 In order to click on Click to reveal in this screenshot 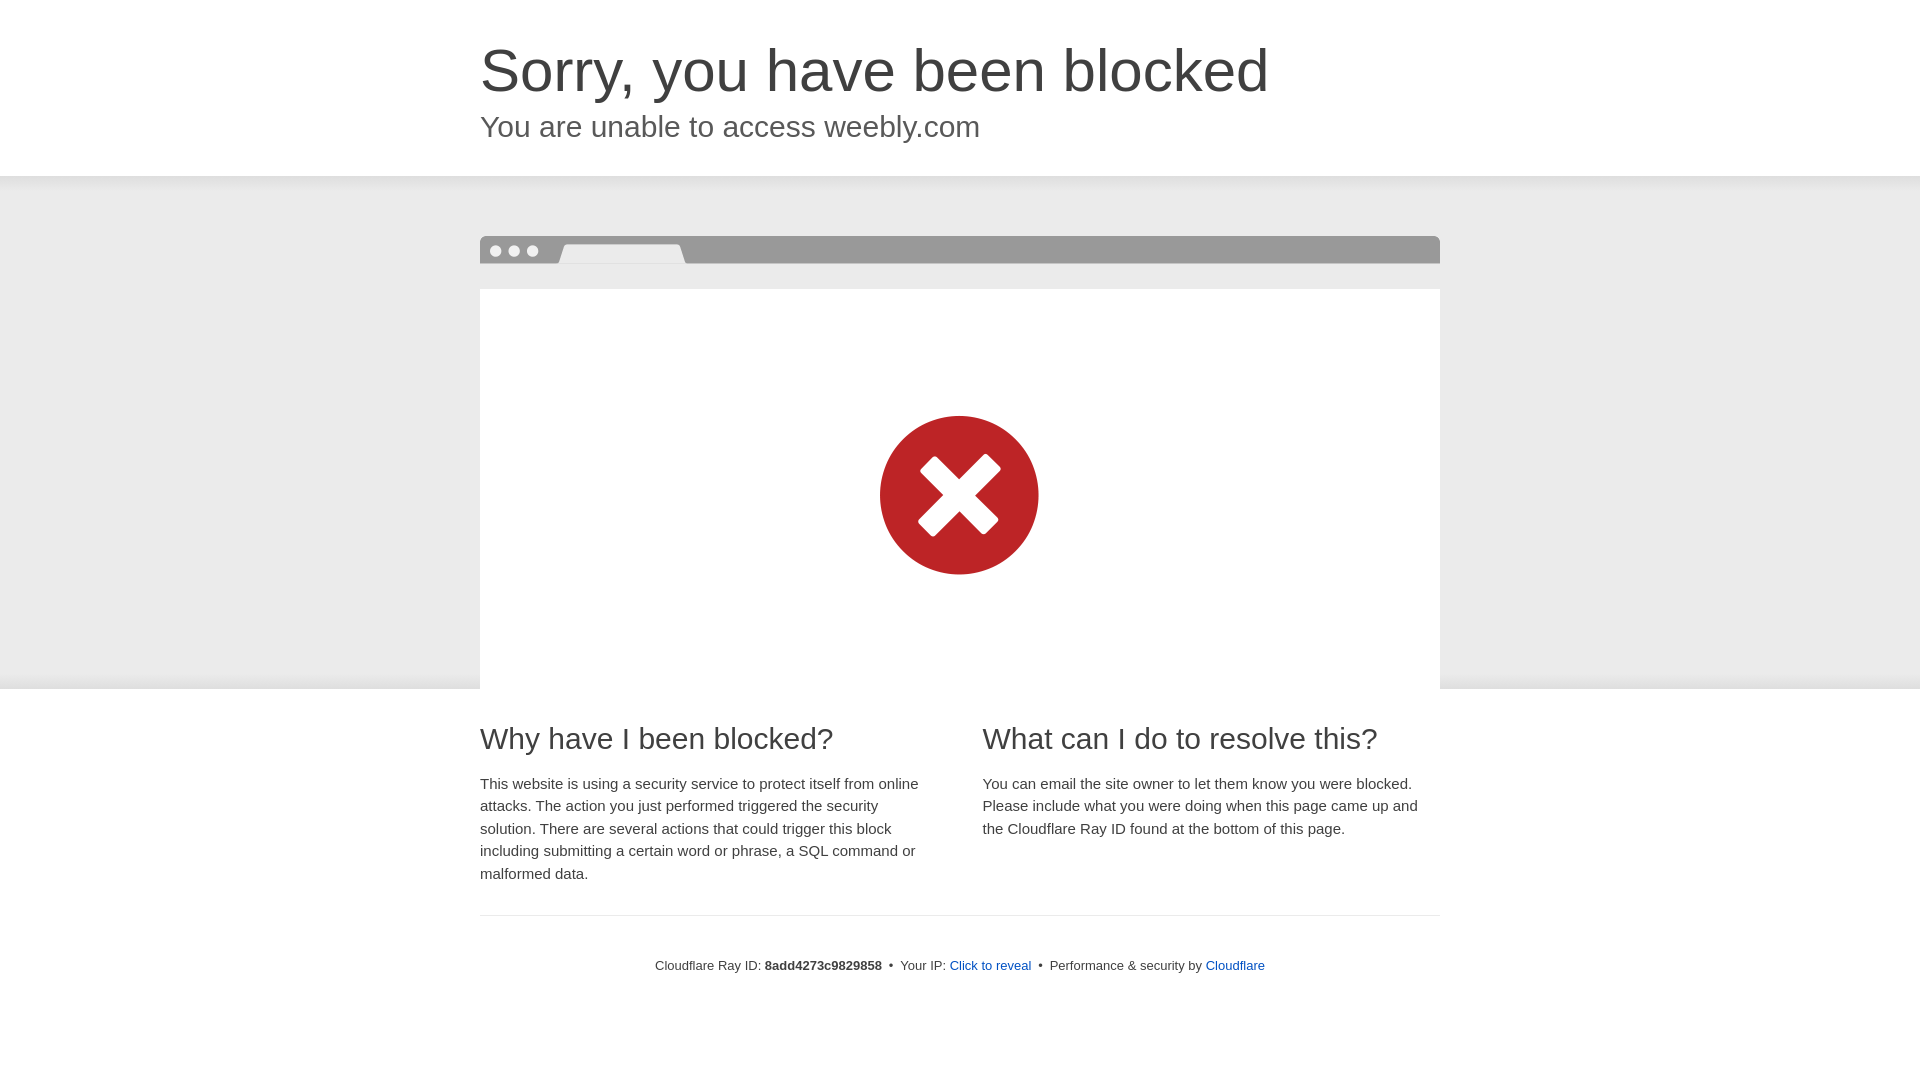, I will do `click(991, 966)`.